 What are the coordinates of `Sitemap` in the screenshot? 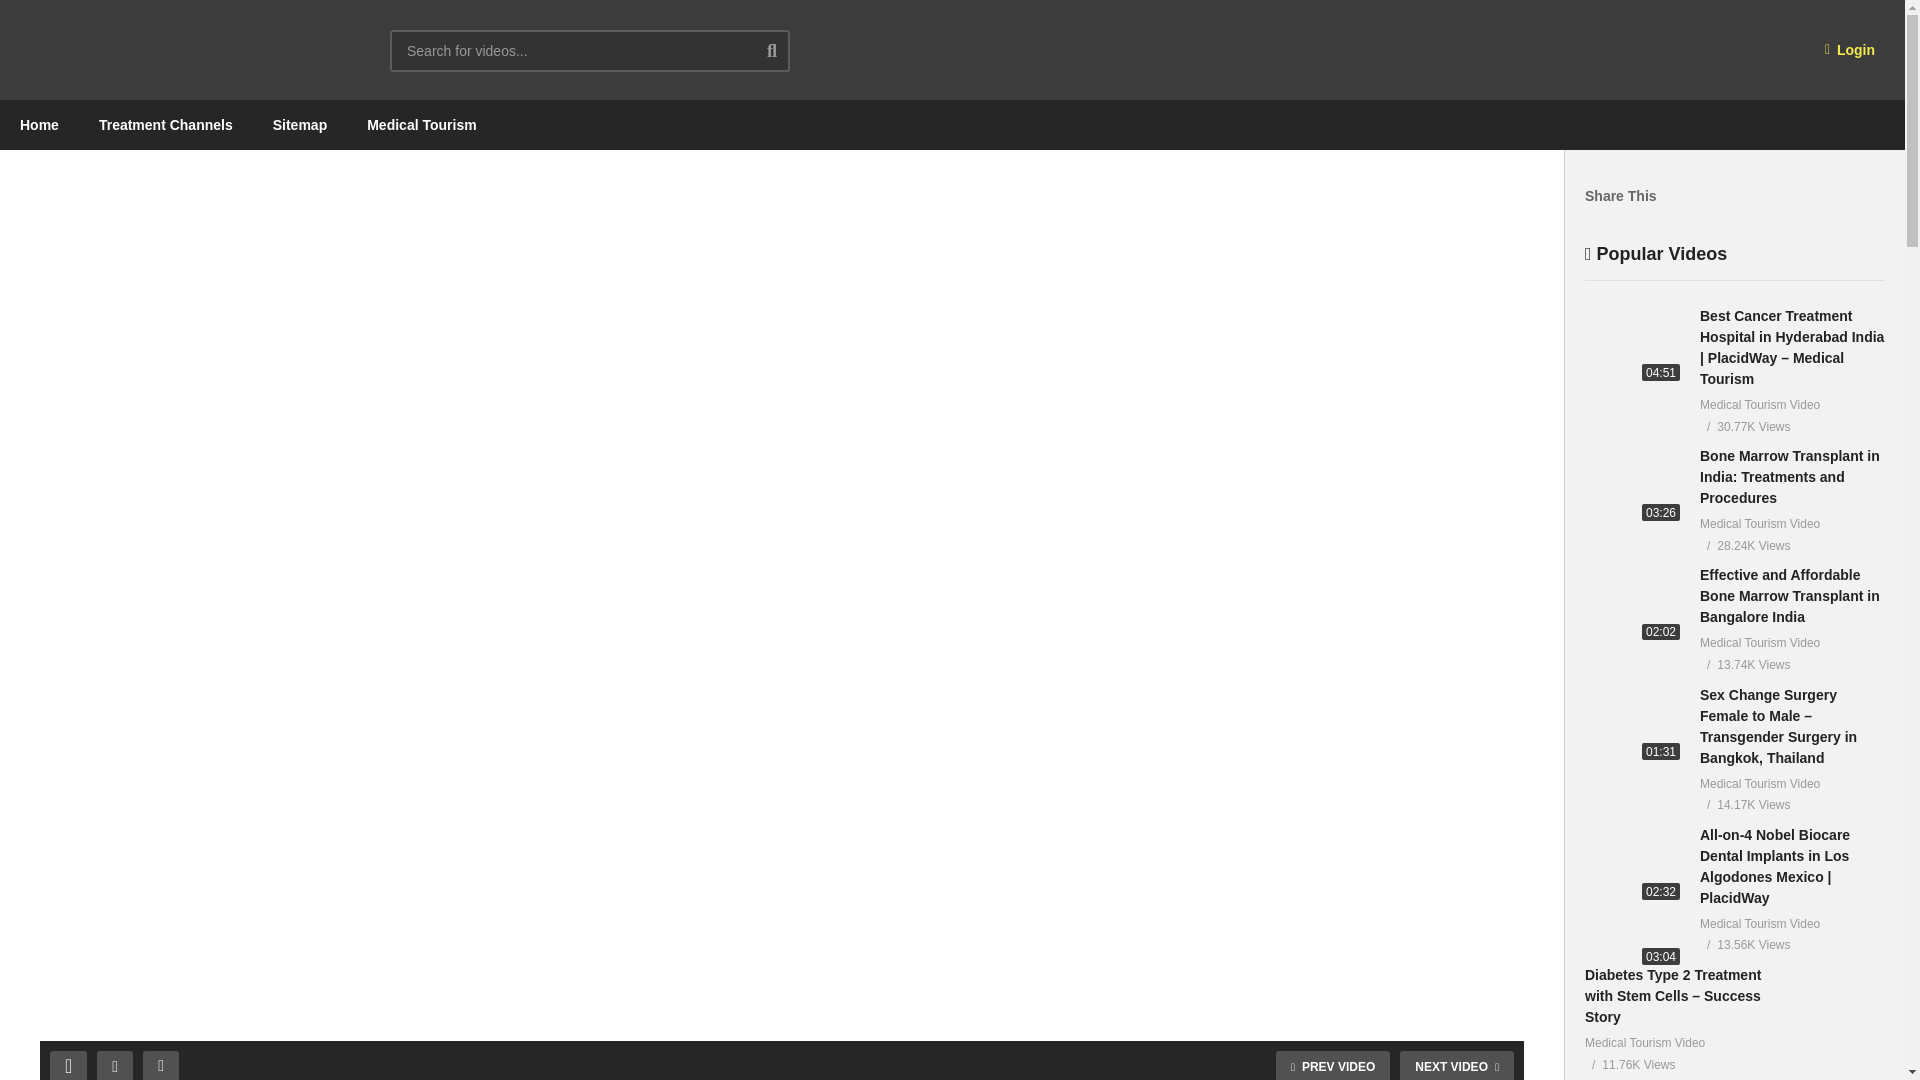 It's located at (300, 125).